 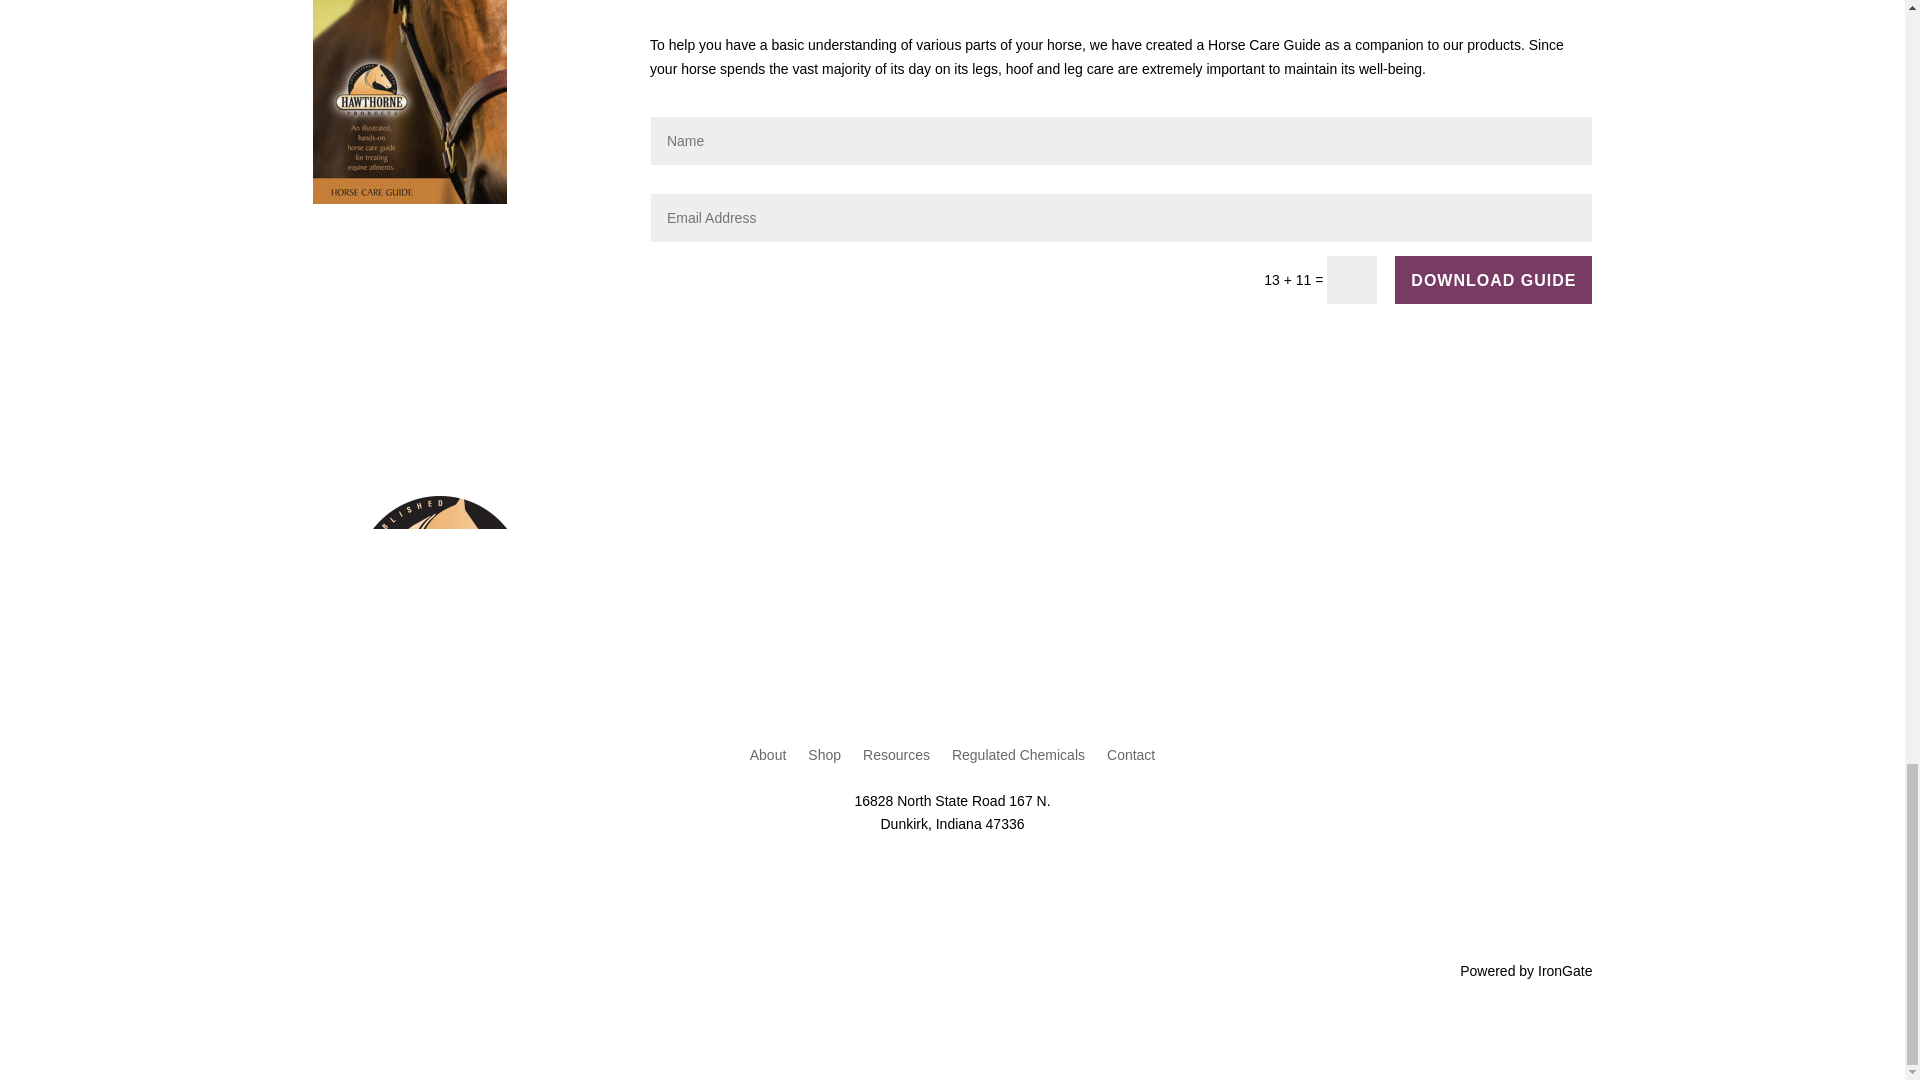 I want to click on Follow on Facebook, so click(x=892, y=872).